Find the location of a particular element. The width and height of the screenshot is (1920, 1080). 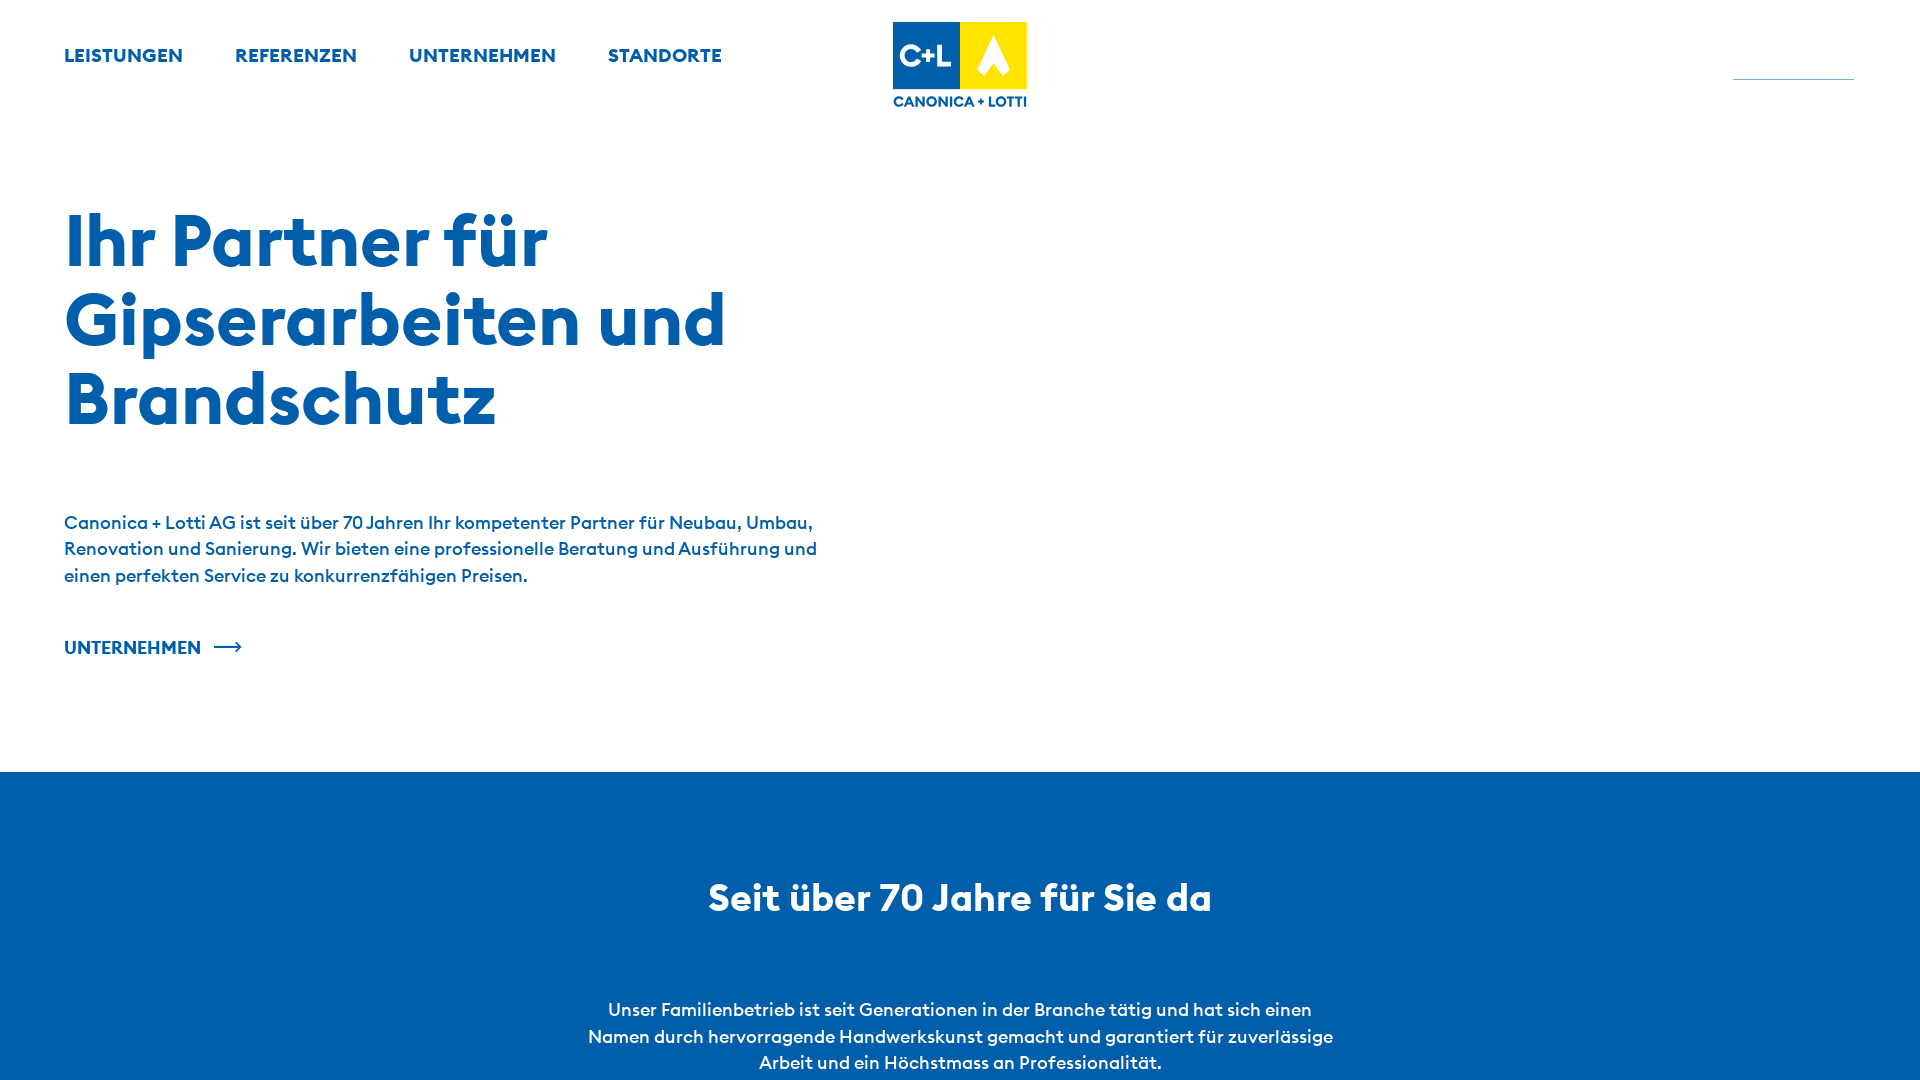

UNTERNEHMEN is located at coordinates (153, 648).